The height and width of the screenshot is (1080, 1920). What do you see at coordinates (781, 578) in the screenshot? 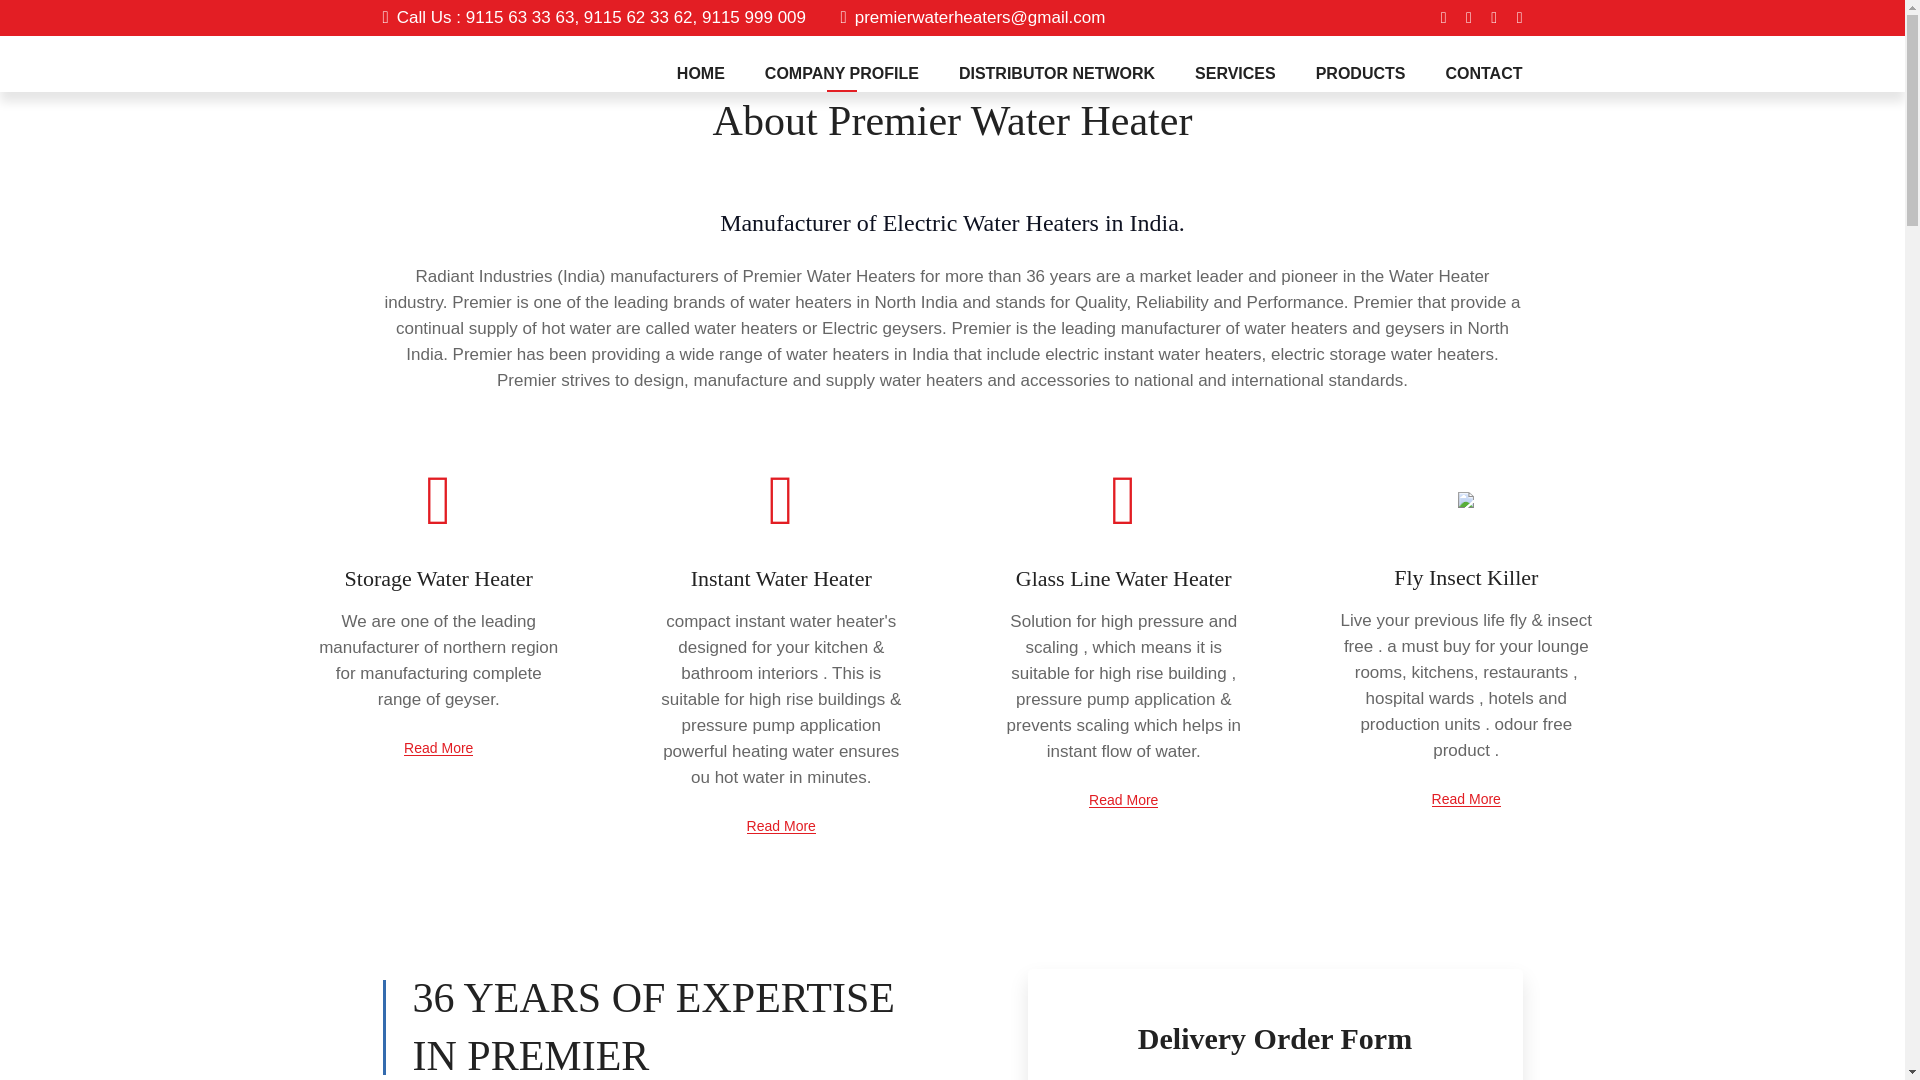
I see `Instant Water Heater` at bounding box center [781, 578].